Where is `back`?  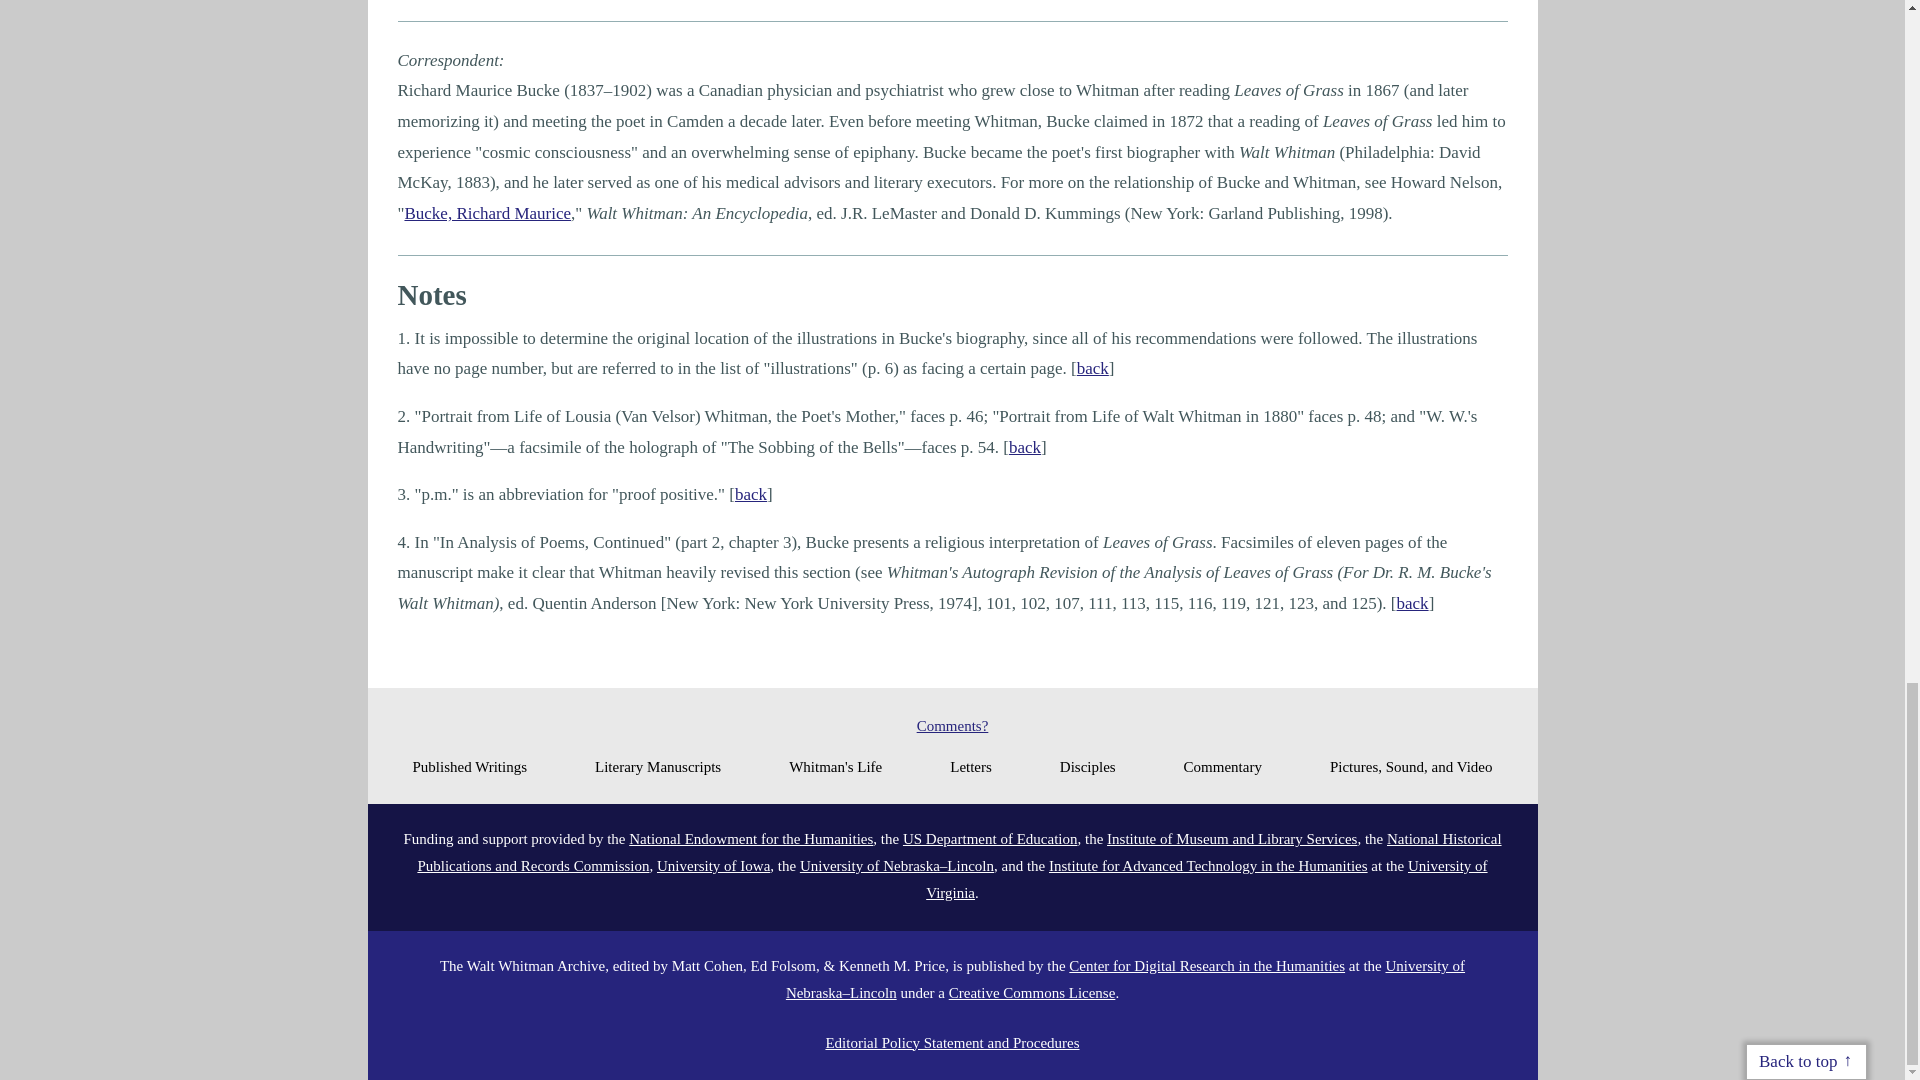
back is located at coordinates (1412, 604).